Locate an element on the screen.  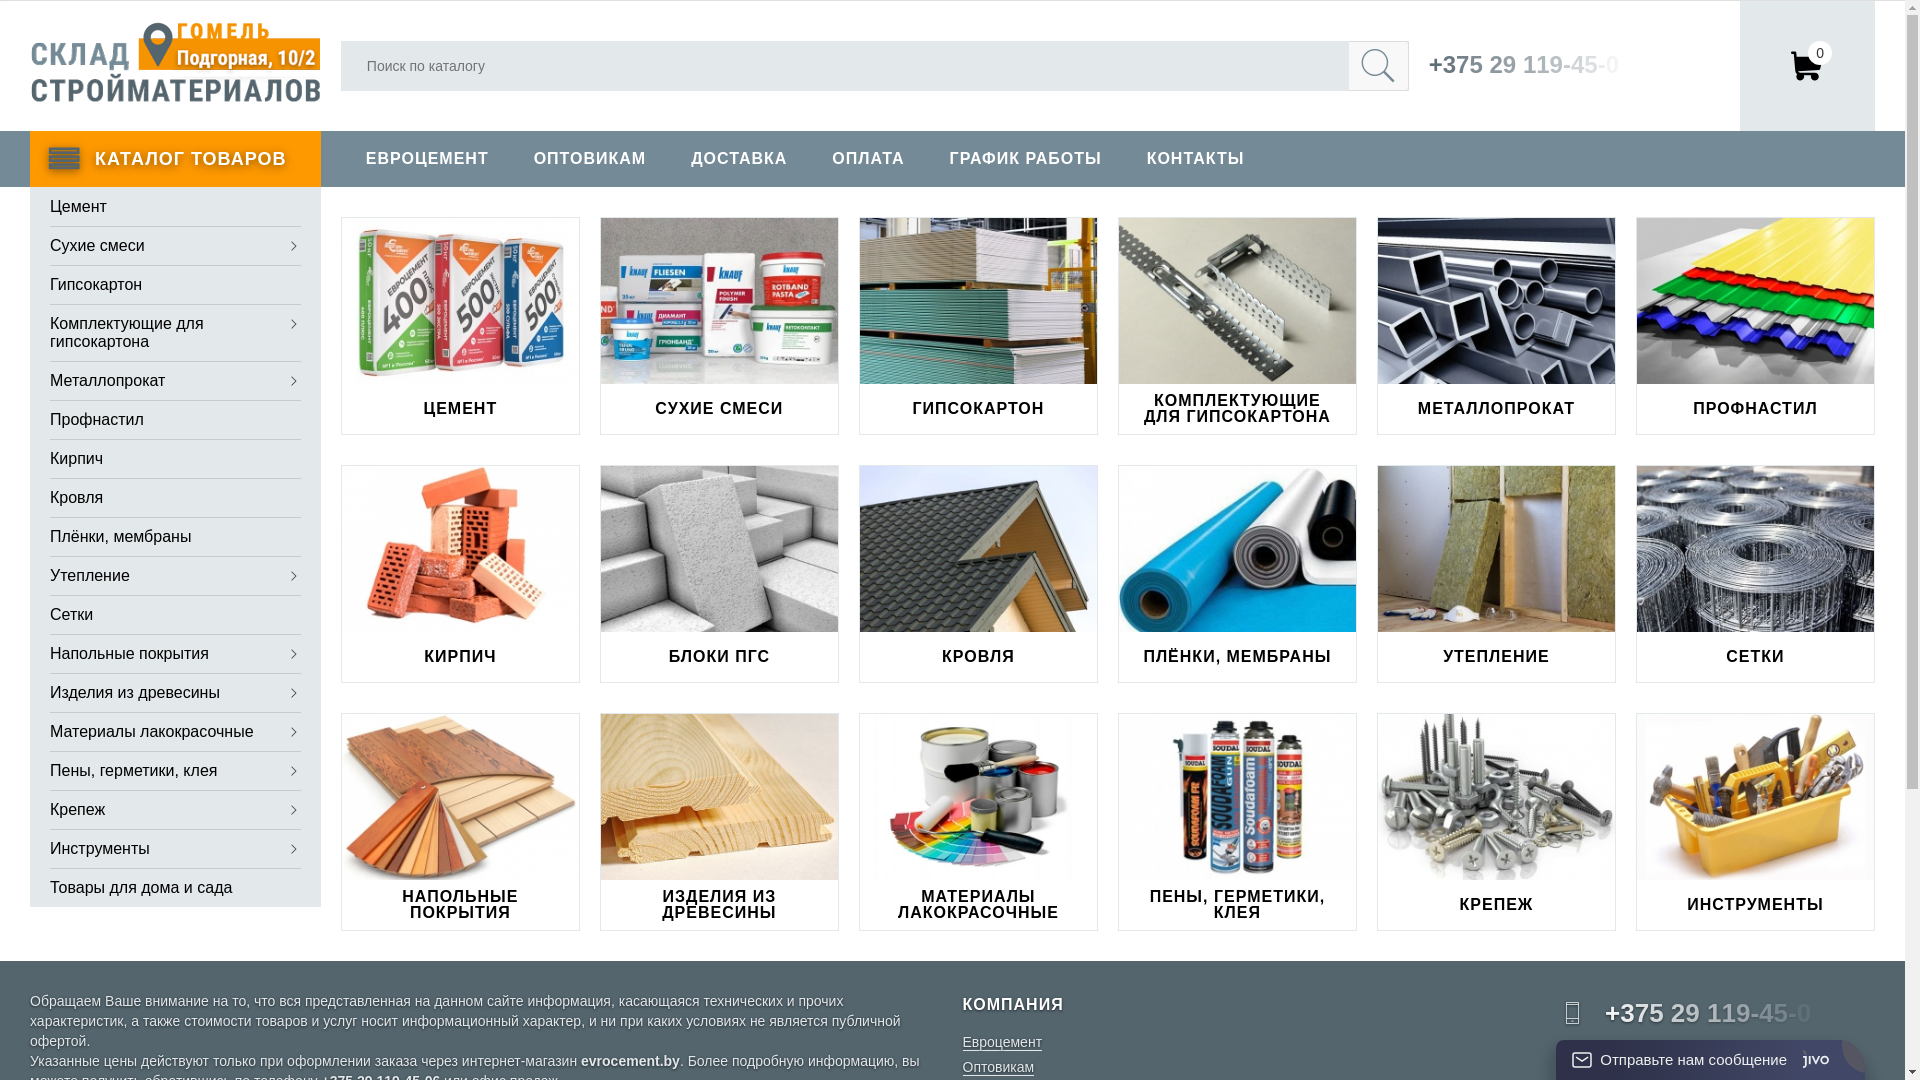
+375 29 119-45-0 is located at coordinates (1531, 64).